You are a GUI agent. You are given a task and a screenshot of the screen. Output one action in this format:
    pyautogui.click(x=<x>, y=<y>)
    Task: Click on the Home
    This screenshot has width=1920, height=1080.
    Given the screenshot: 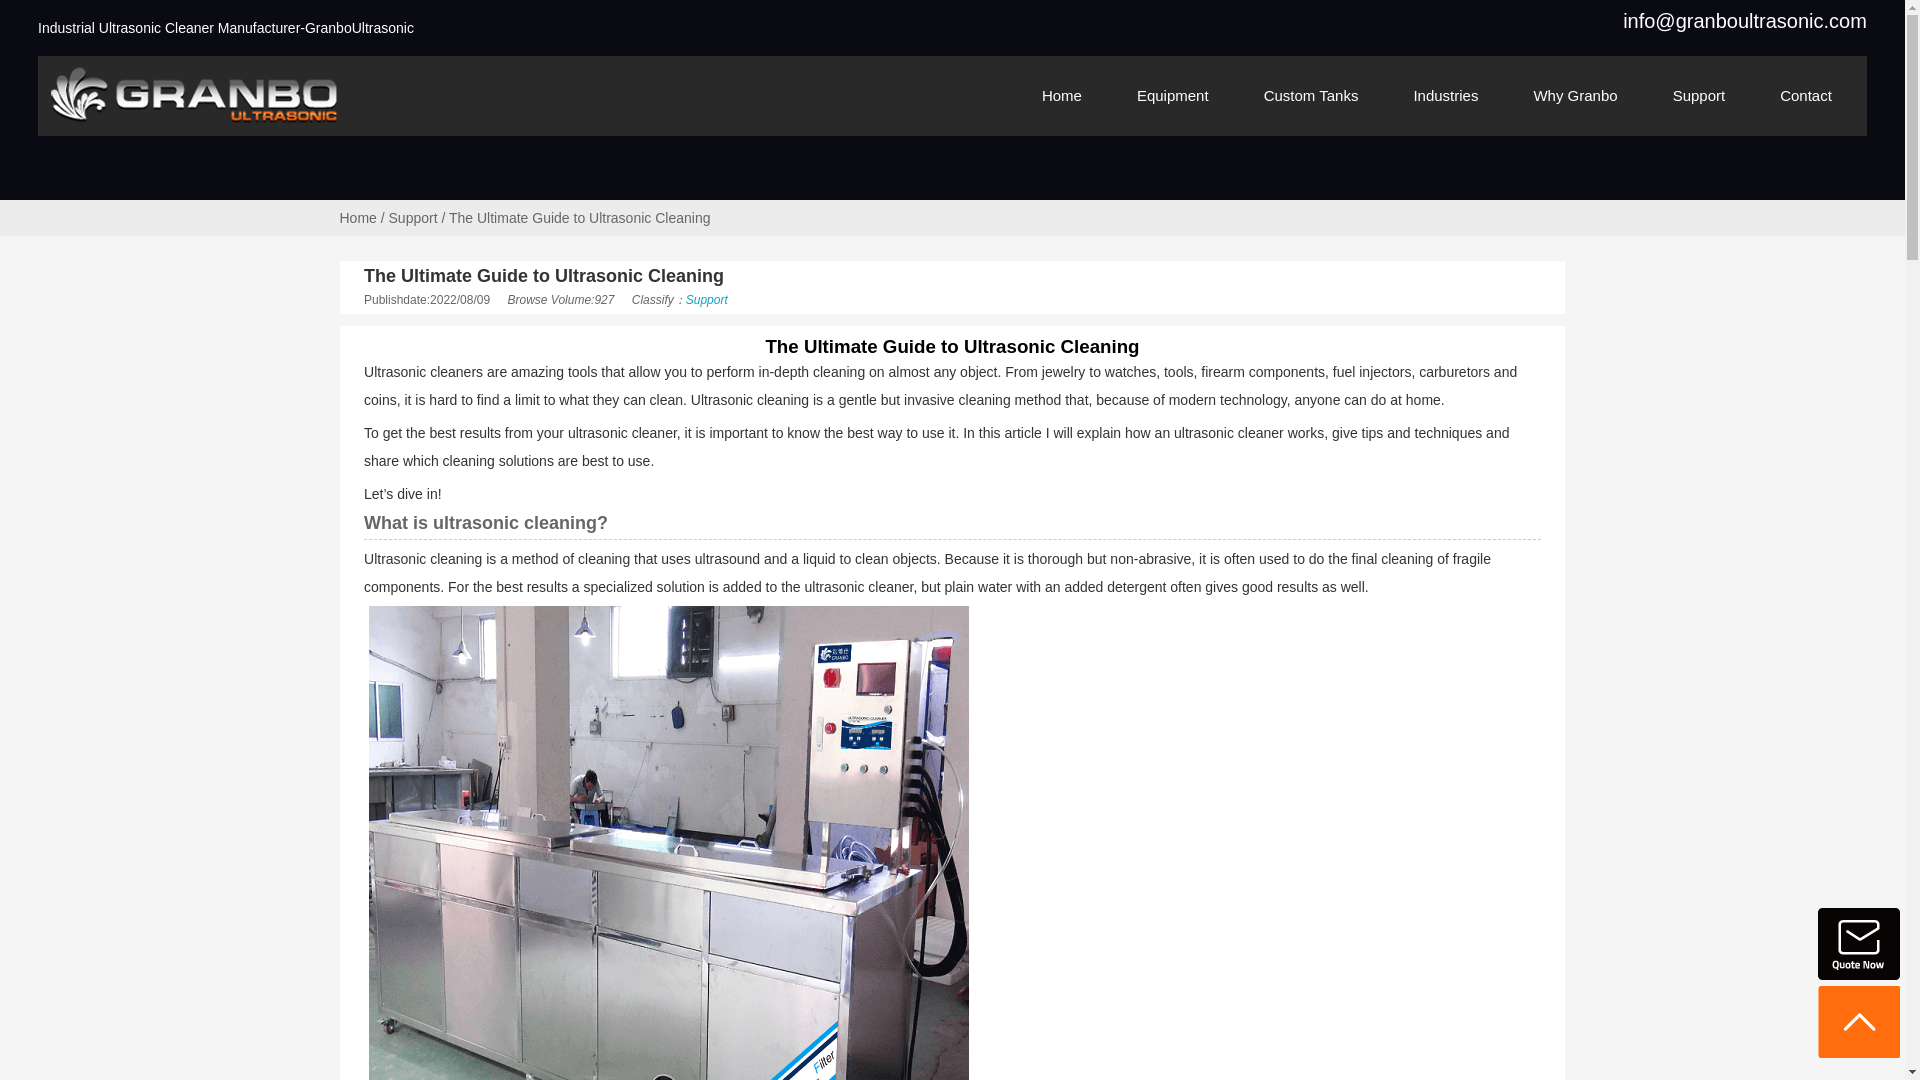 What is the action you would take?
    pyautogui.click(x=358, y=217)
    